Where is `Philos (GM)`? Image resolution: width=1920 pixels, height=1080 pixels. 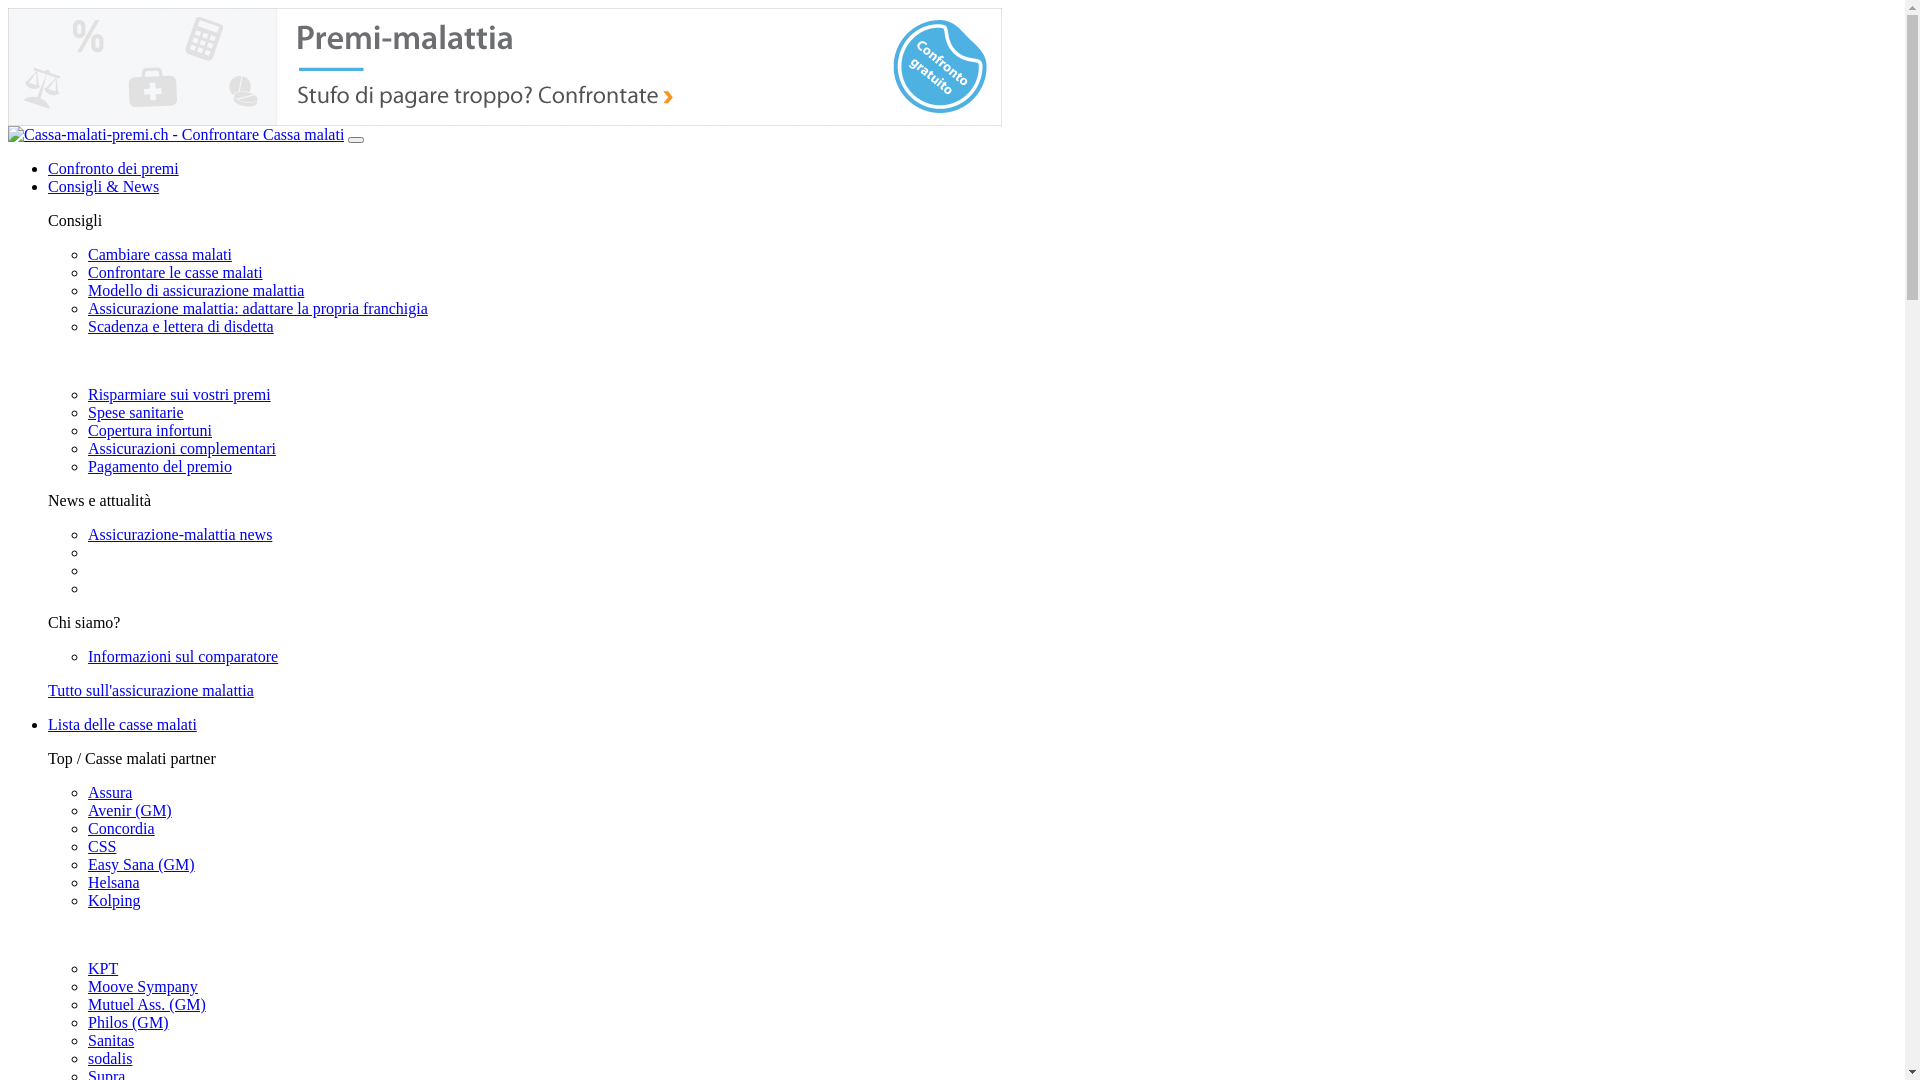
Philos (GM) is located at coordinates (128, 1022).